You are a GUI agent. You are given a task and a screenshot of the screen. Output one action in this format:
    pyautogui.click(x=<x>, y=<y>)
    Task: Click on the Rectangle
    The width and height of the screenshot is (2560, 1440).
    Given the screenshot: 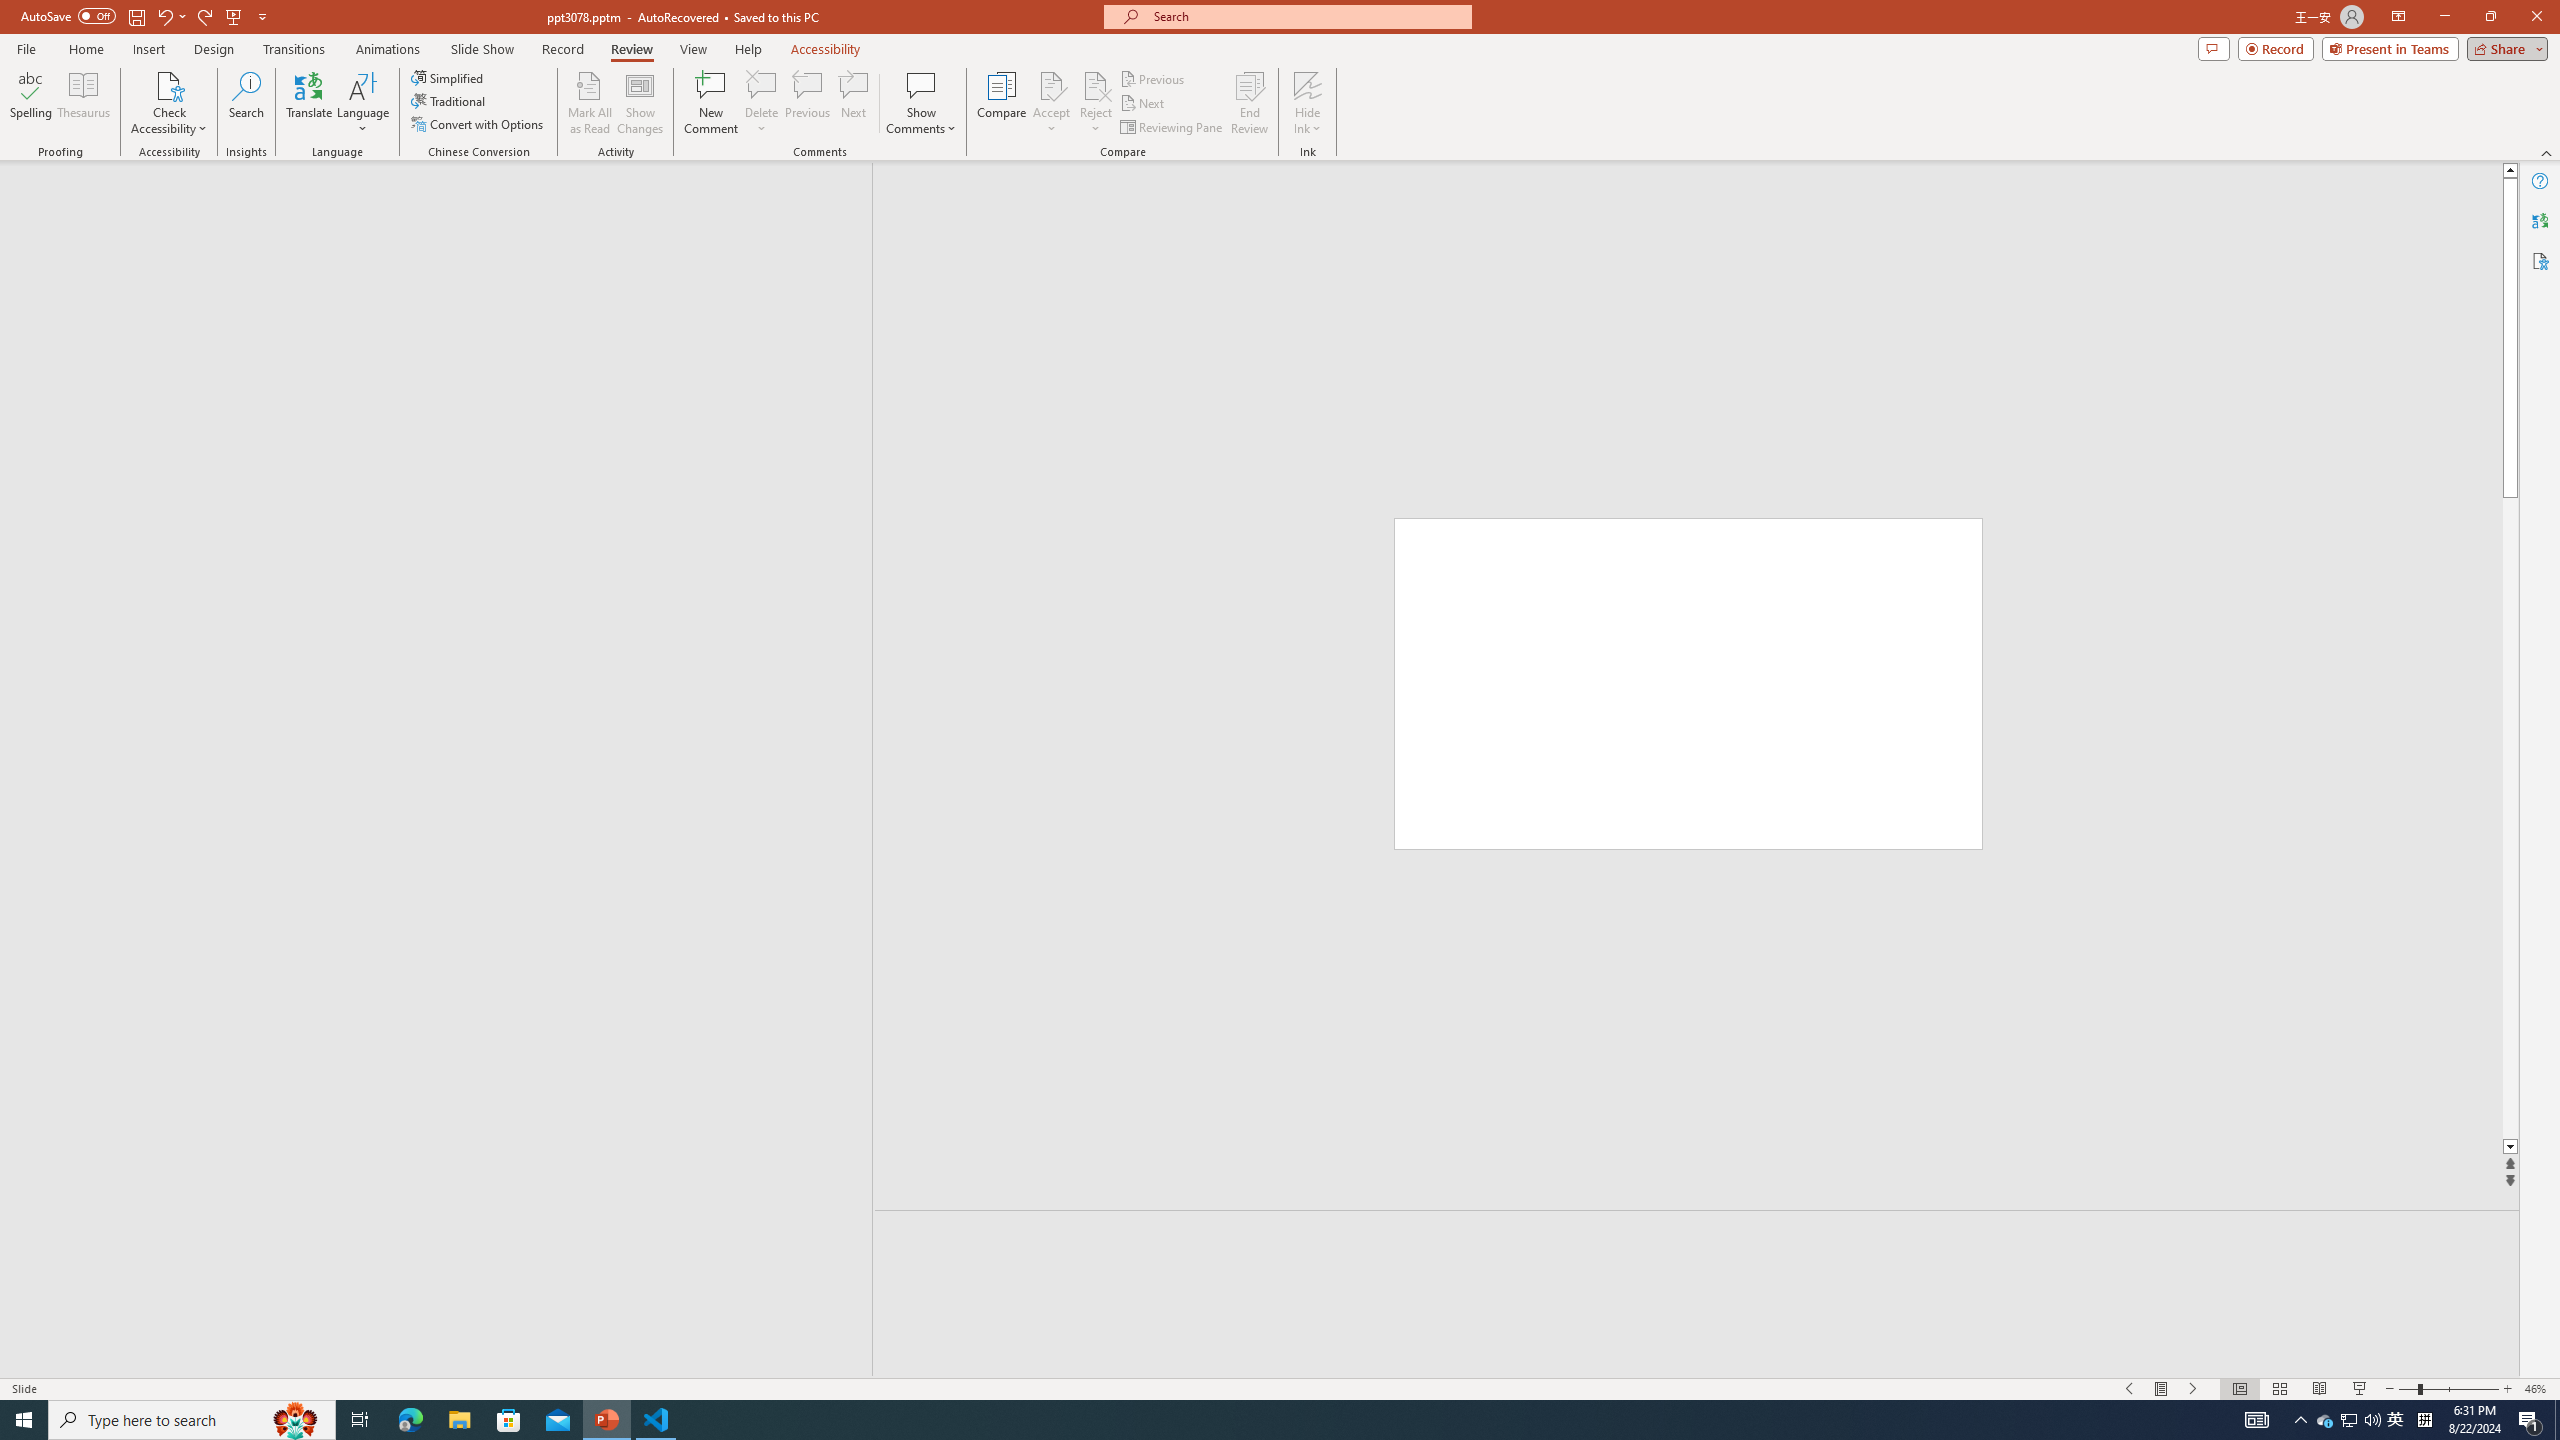 What is the action you would take?
    pyautogui.click(x=426, y=770)
    